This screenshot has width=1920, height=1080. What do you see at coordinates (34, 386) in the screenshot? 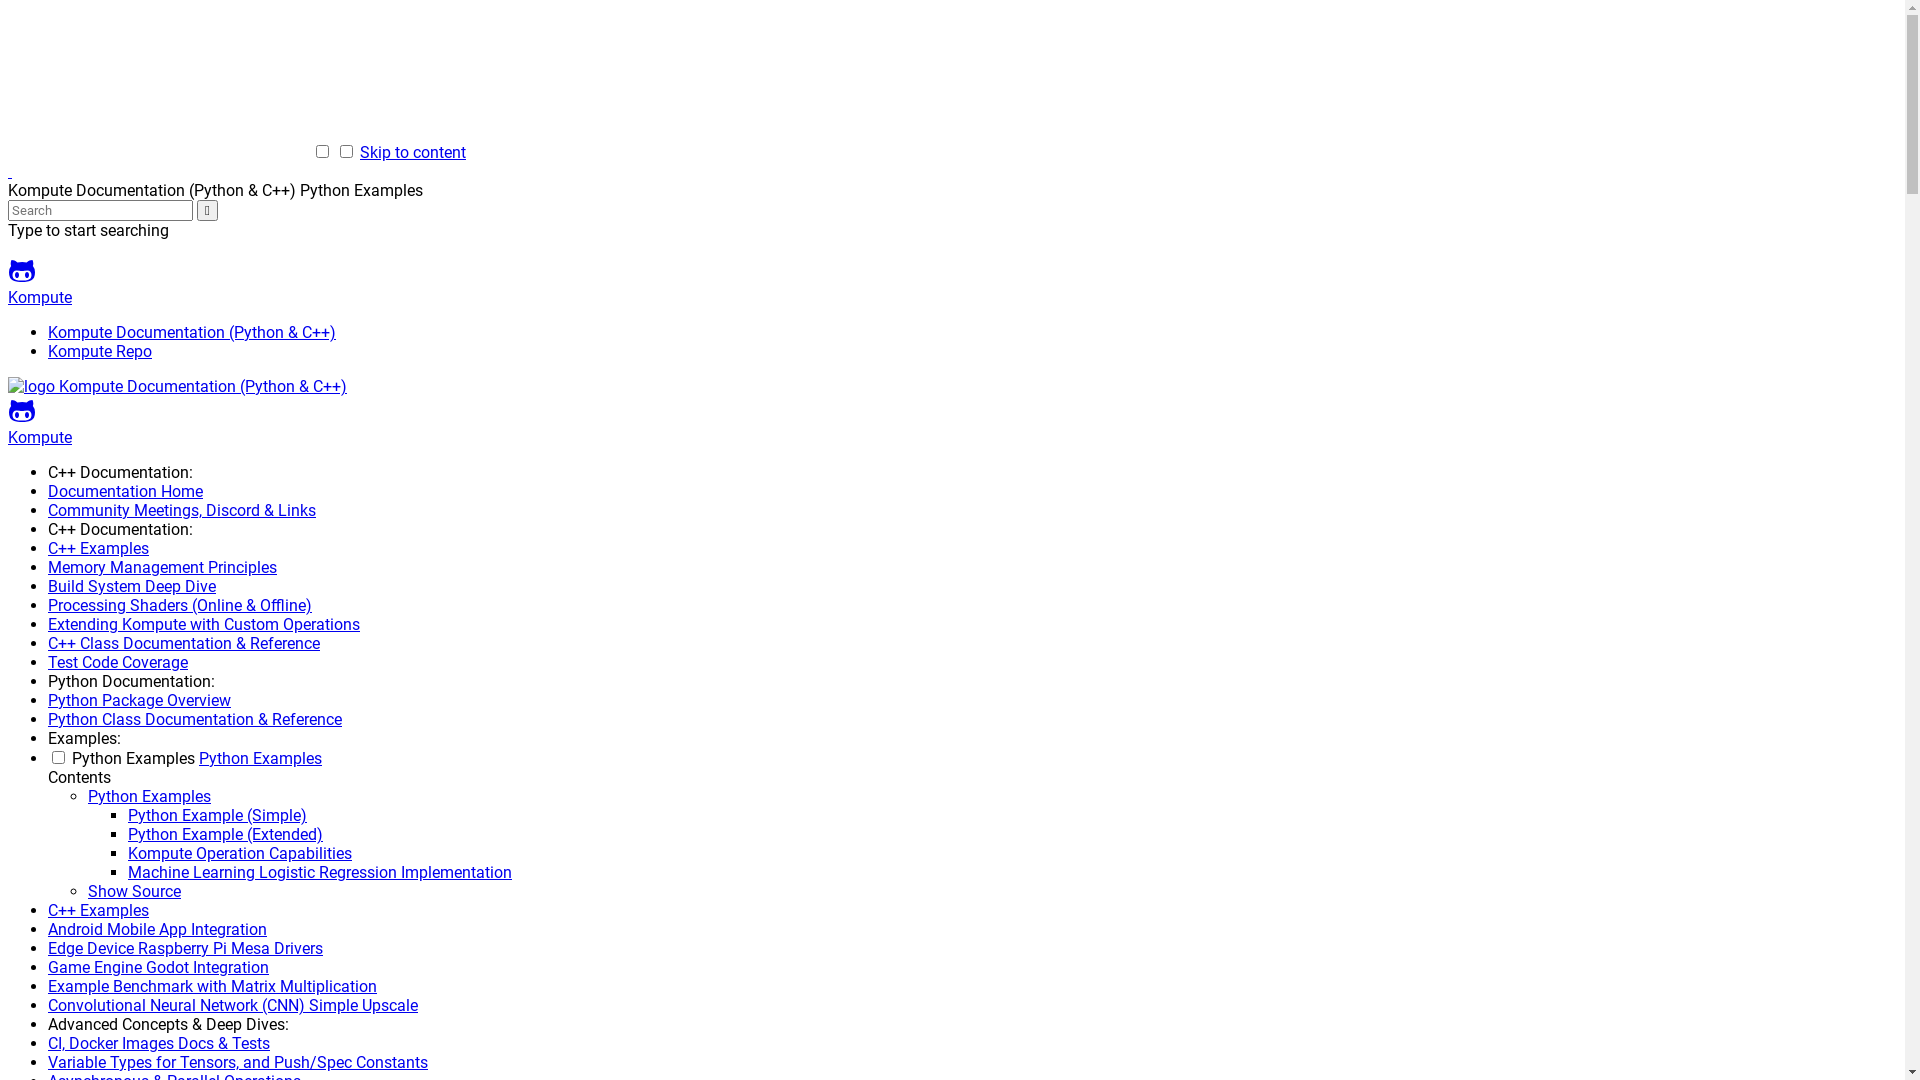
I see `Kompute Documentation (Python & C++)` at bounding box center [34, 386].